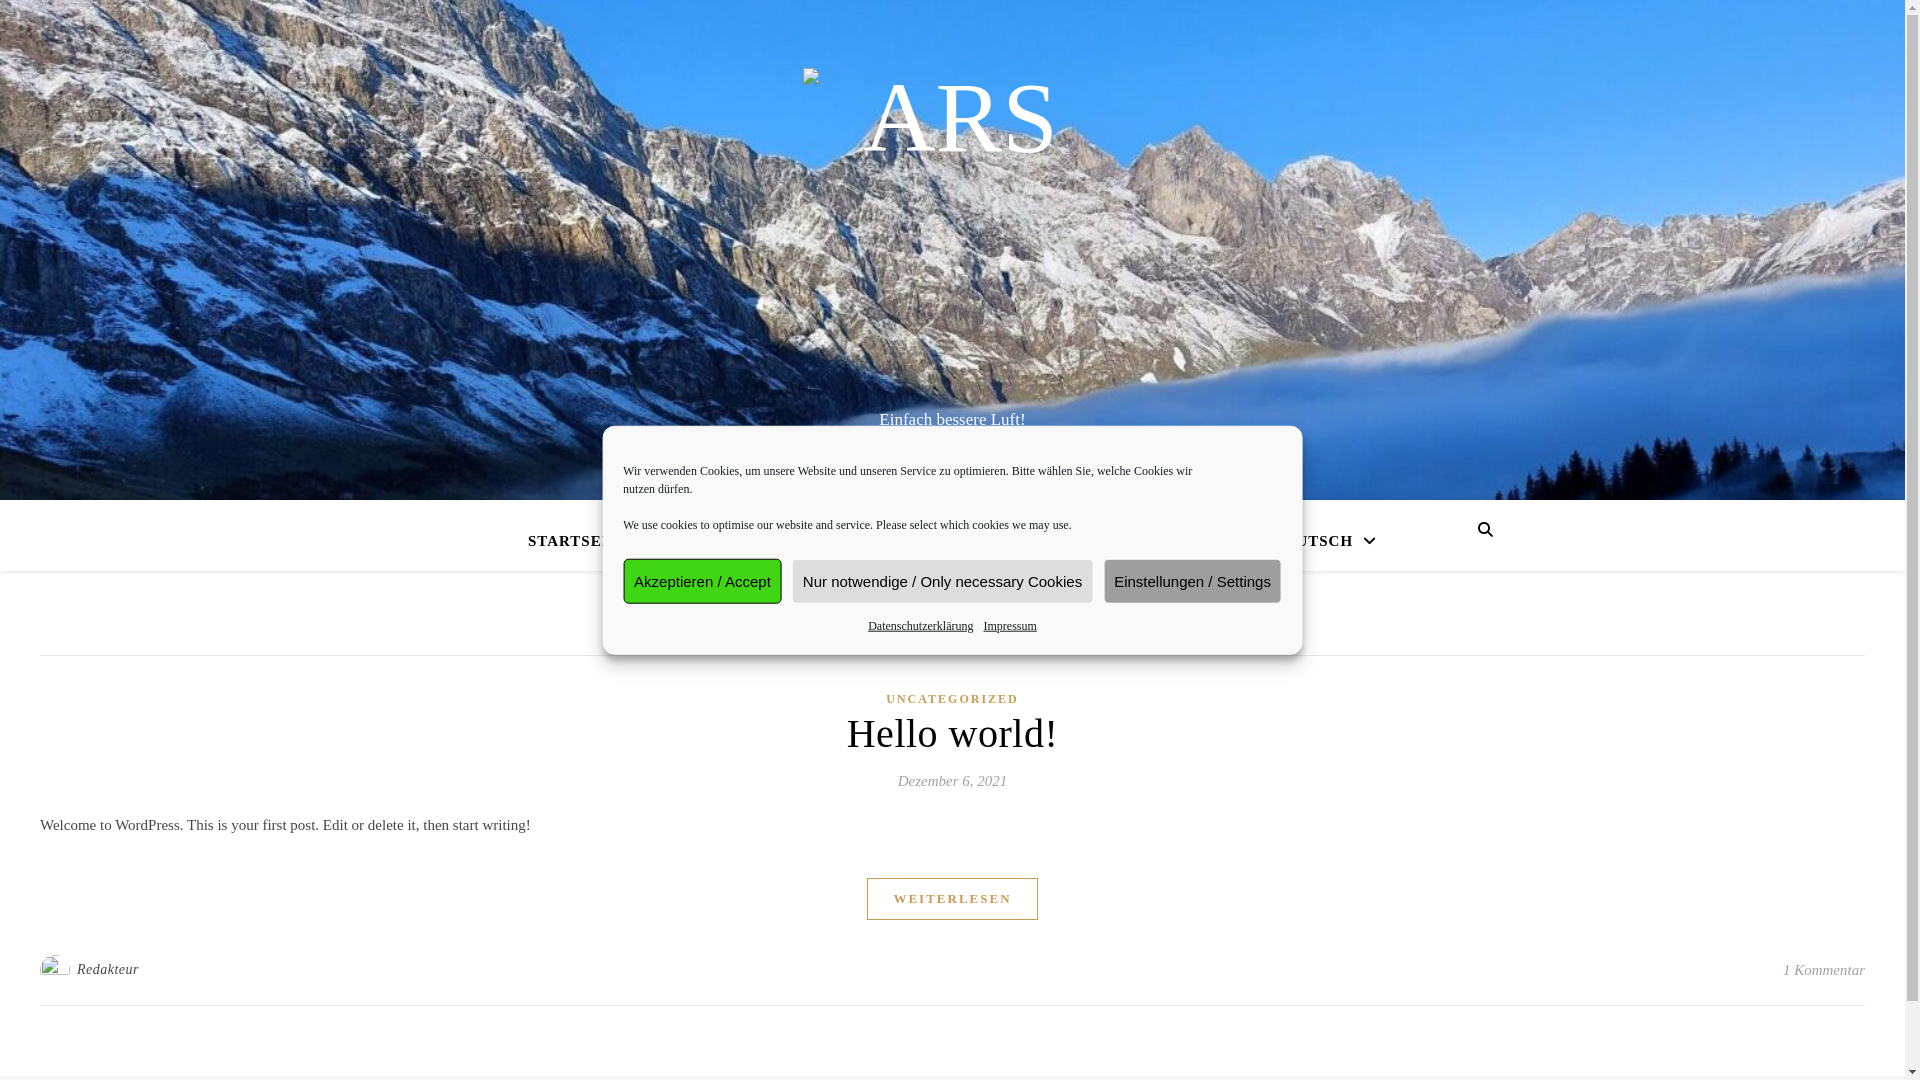  I want to click on IMPRESSUM, so click(924, 541).